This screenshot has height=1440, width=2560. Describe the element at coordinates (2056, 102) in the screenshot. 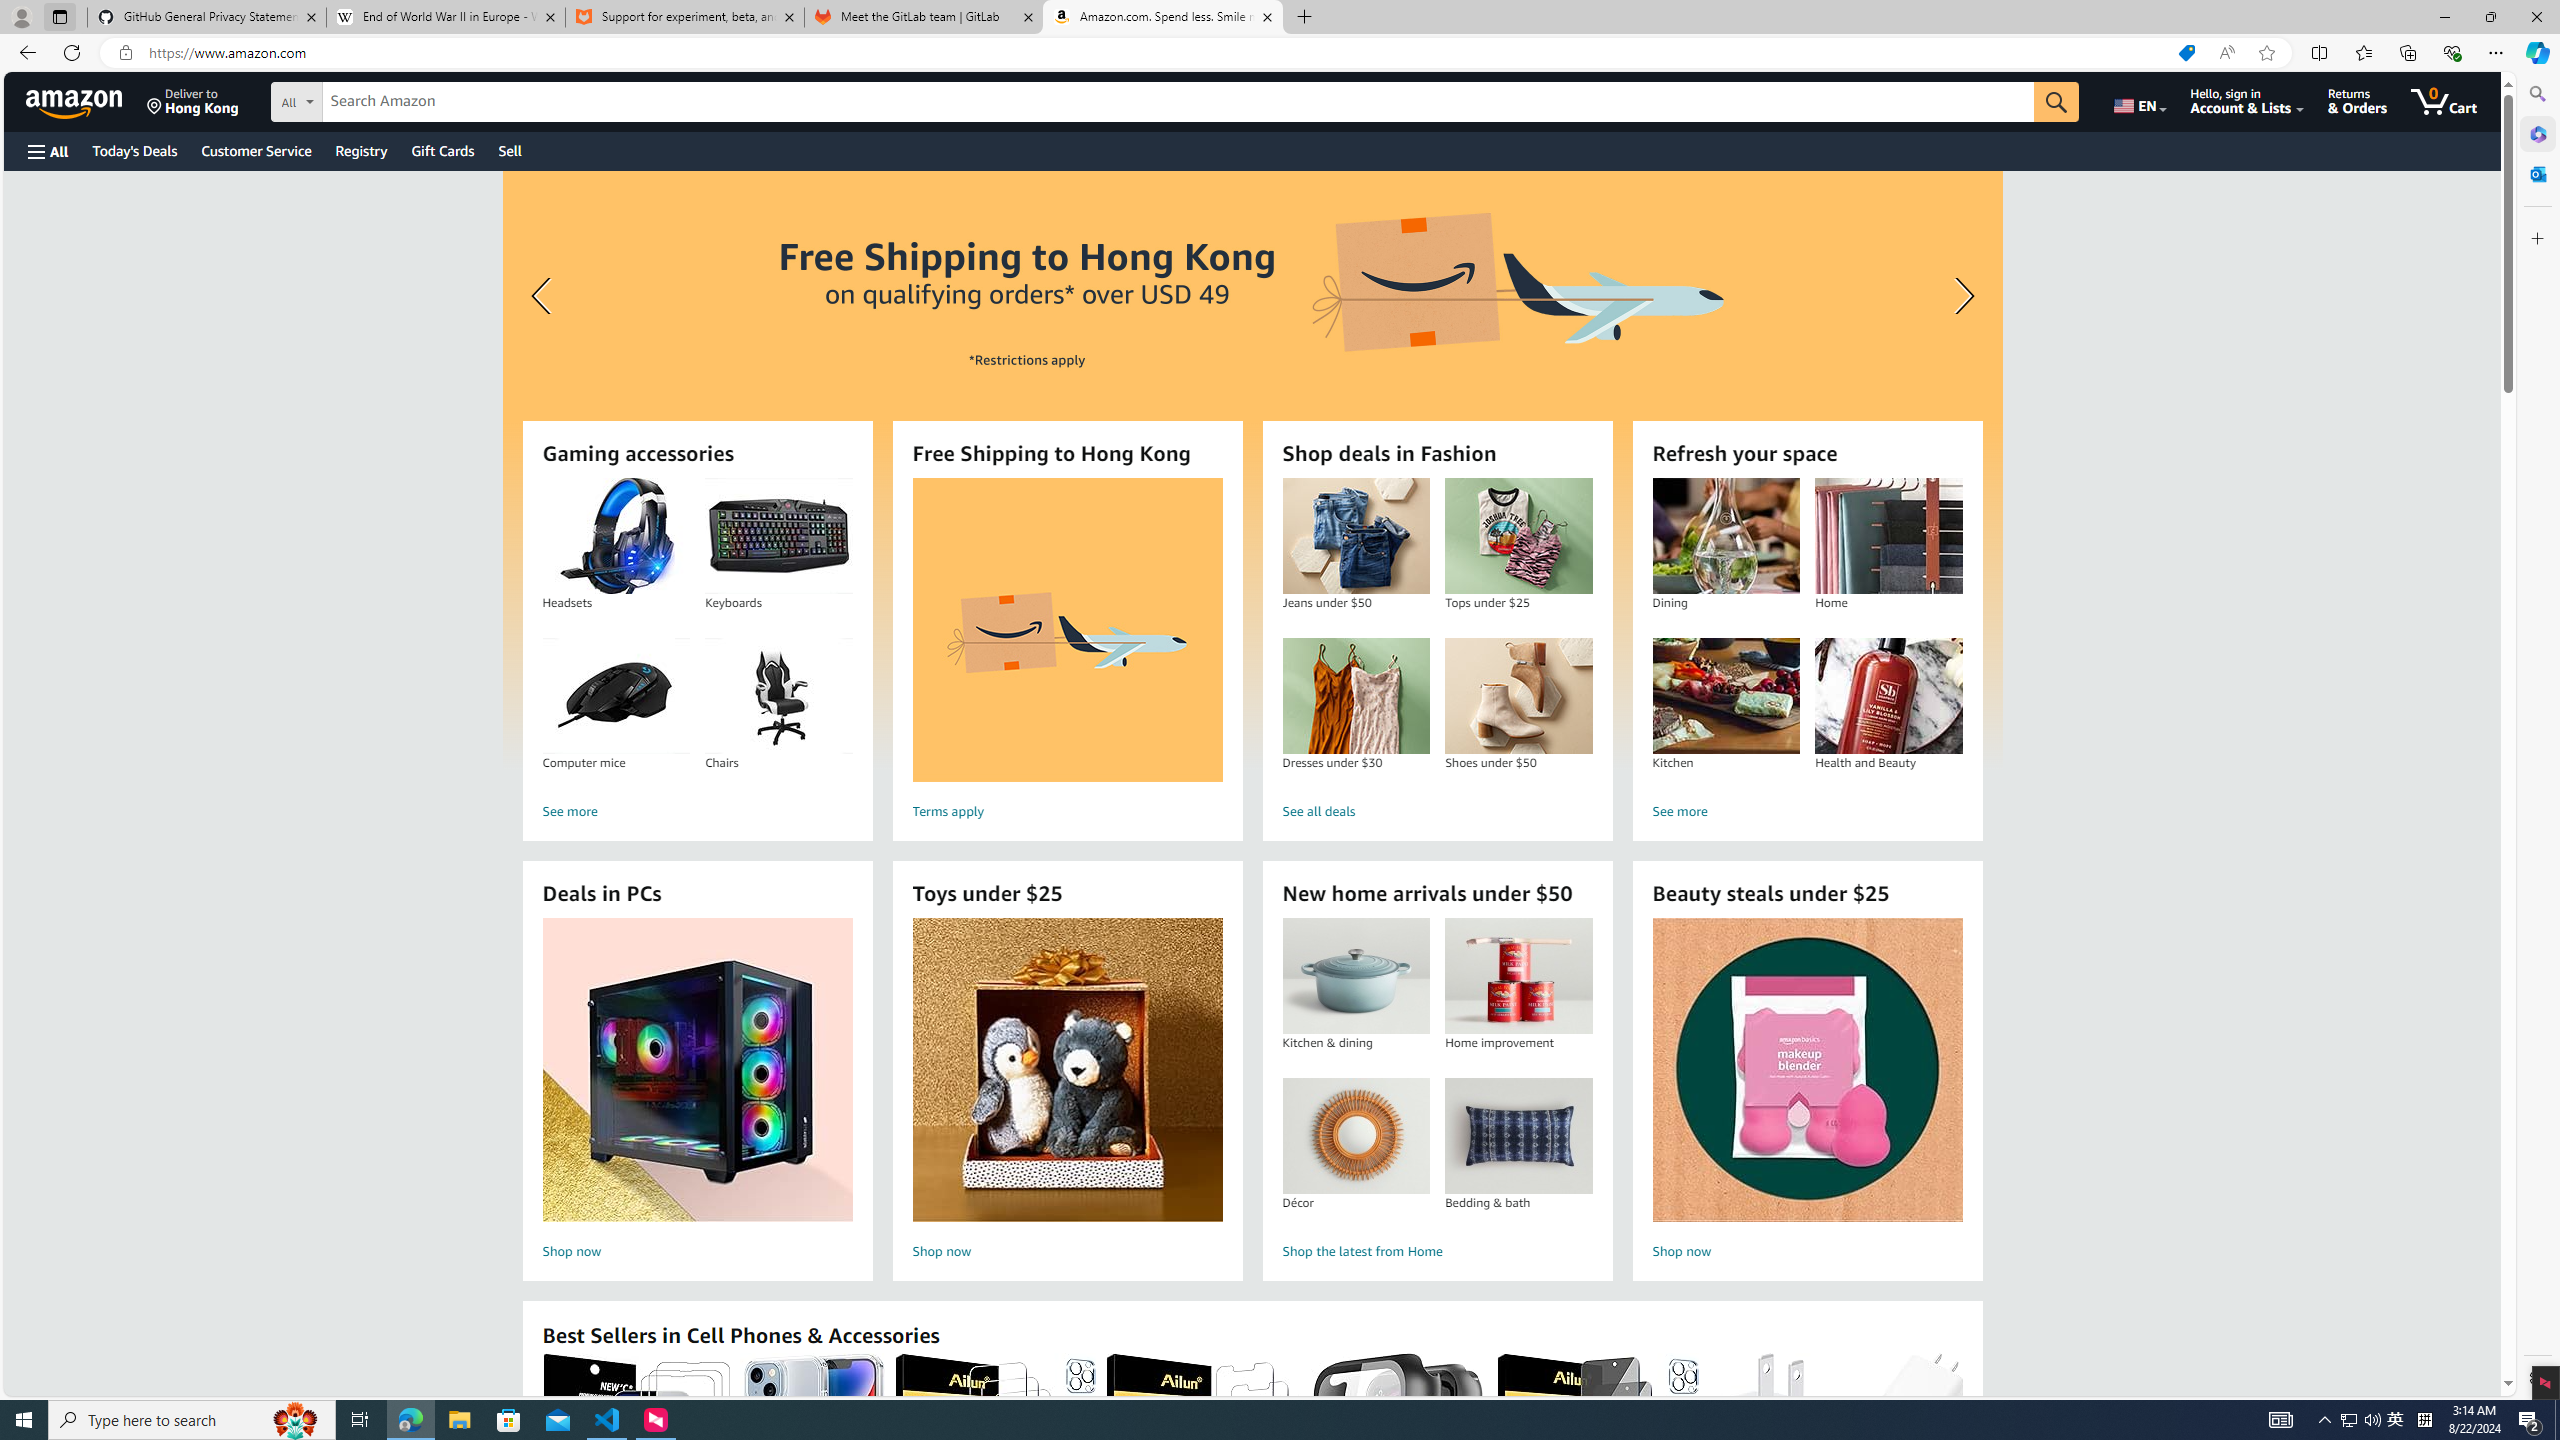

I see `Go` at that location.